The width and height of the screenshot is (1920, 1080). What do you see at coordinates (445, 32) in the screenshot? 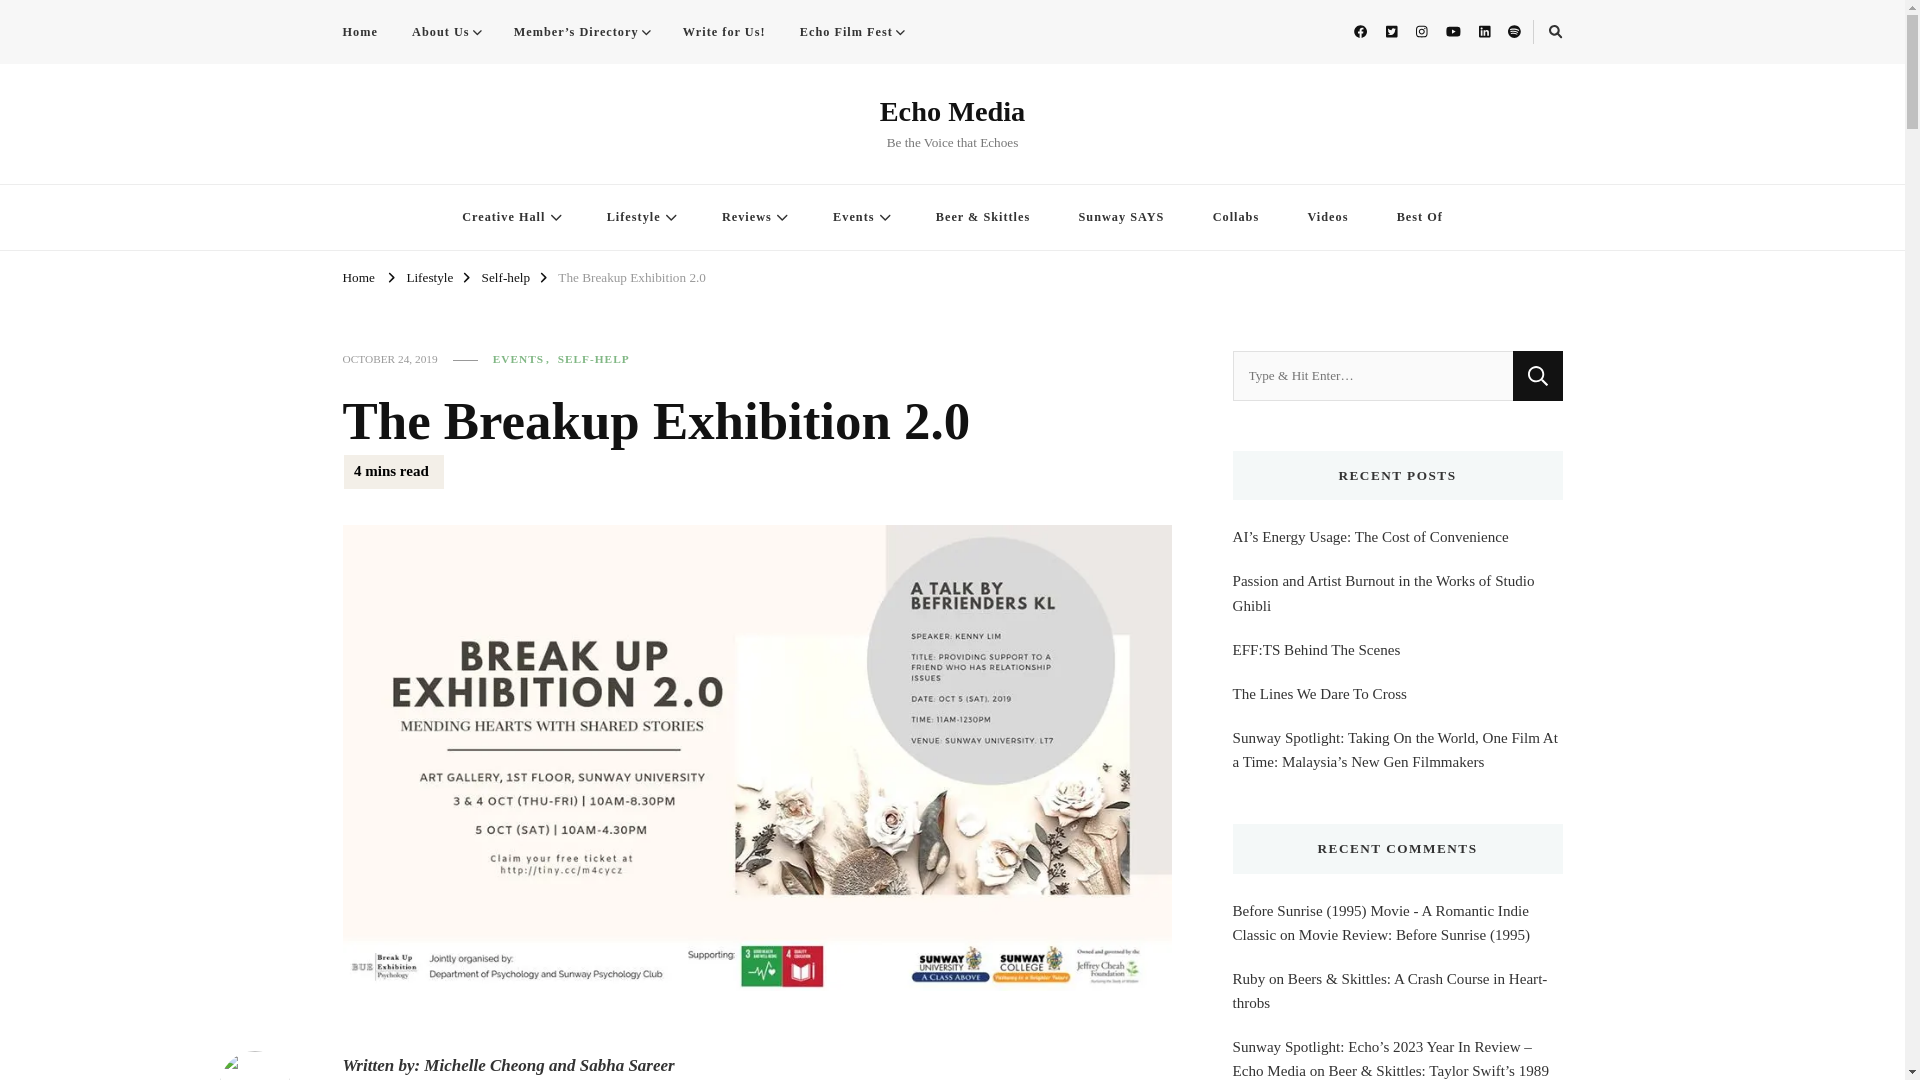
I see `About Us` at bounding box center [445, 32].